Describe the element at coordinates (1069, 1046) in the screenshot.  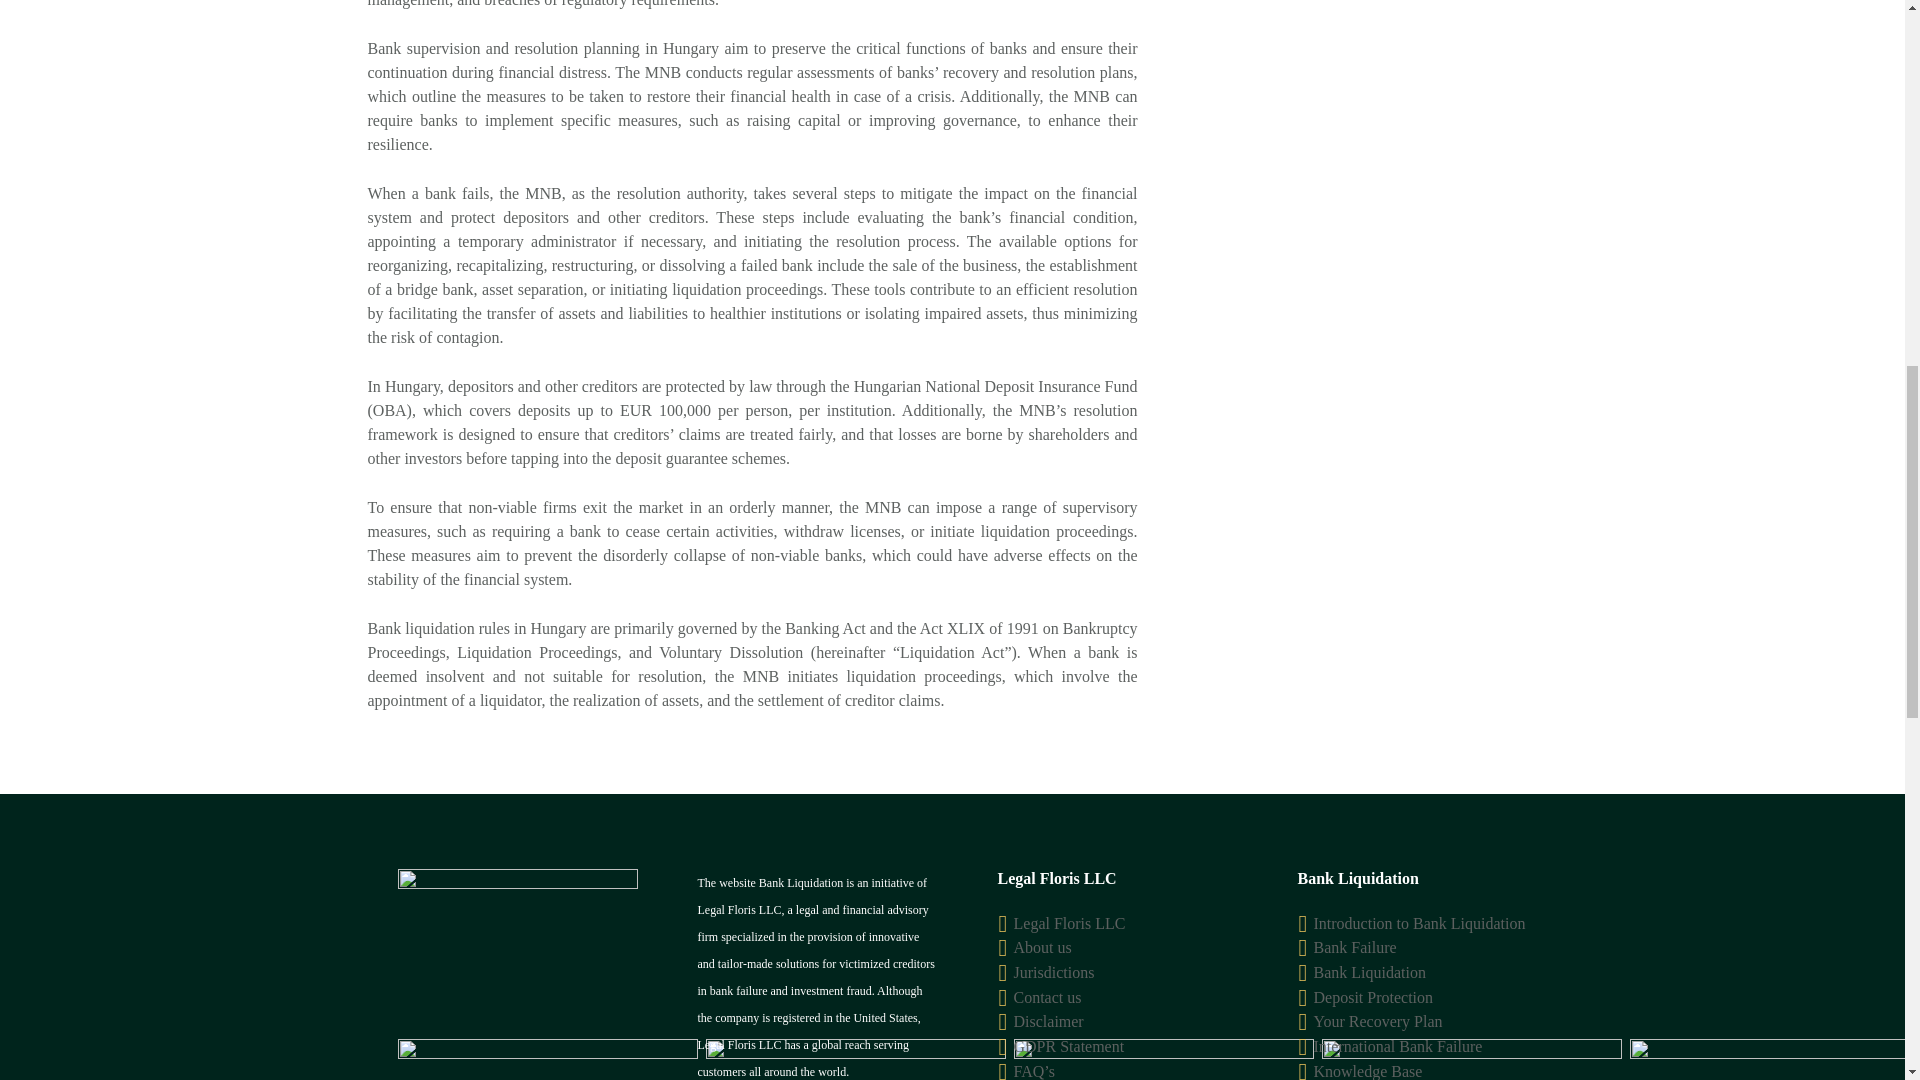
I see `GDPR Statement` at that location.